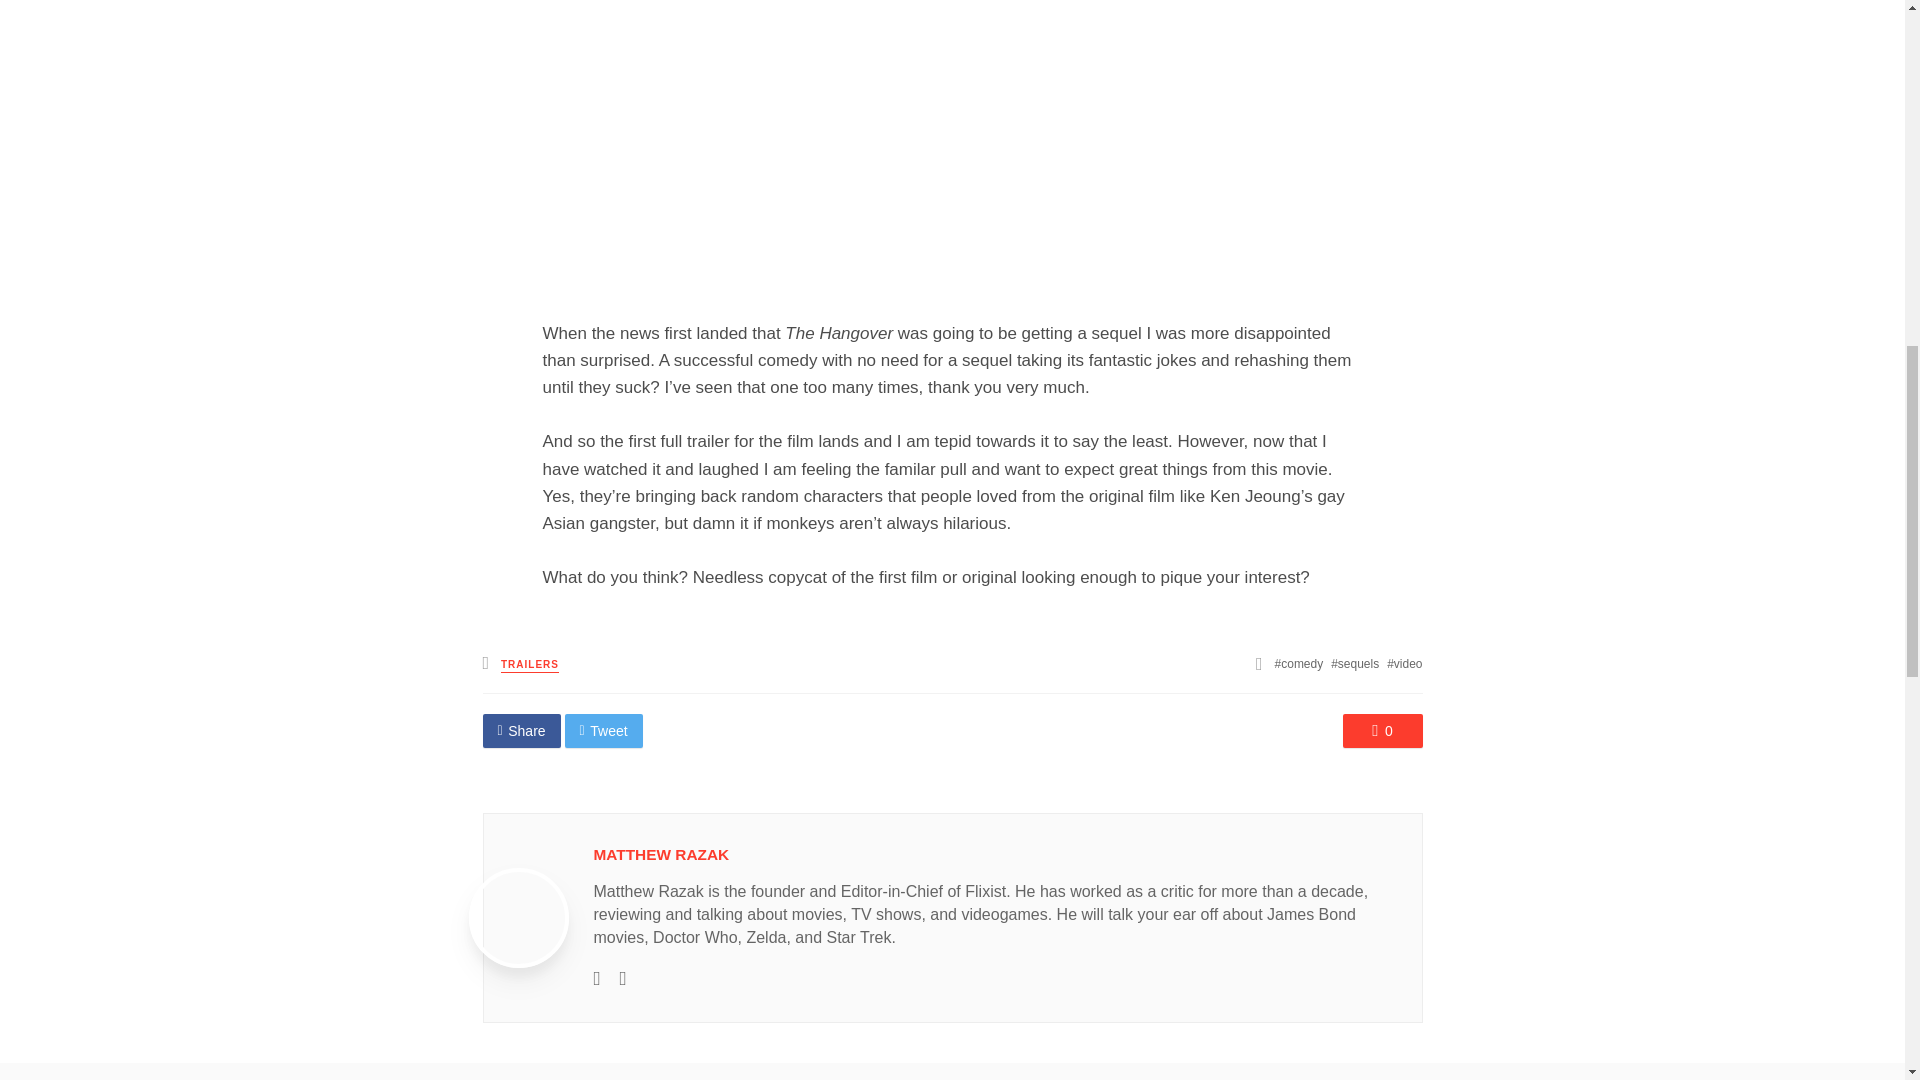 The height and width of the screenshot is (1080, 1920). I want to click on Tweet, so click(604, 730).